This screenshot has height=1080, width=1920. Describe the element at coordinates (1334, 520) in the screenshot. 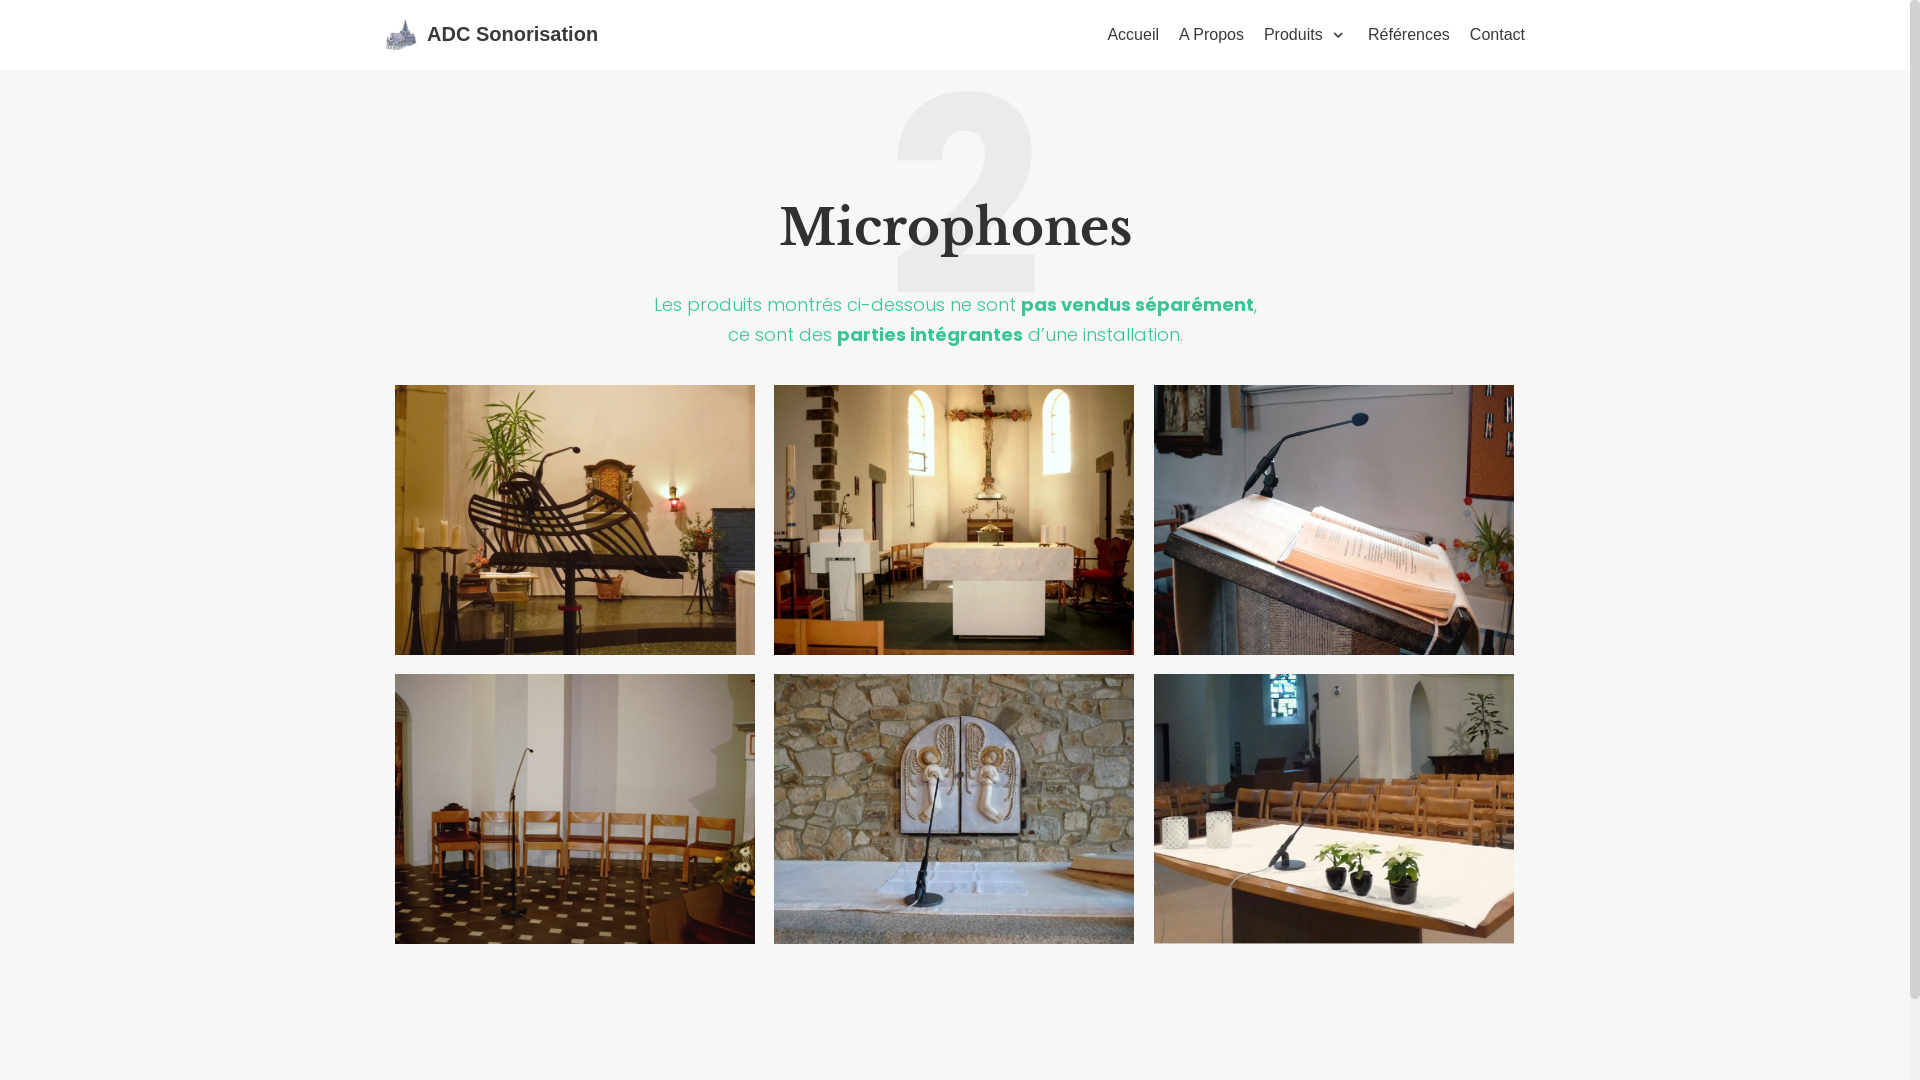

I see `Microphones-3-1` at that location.